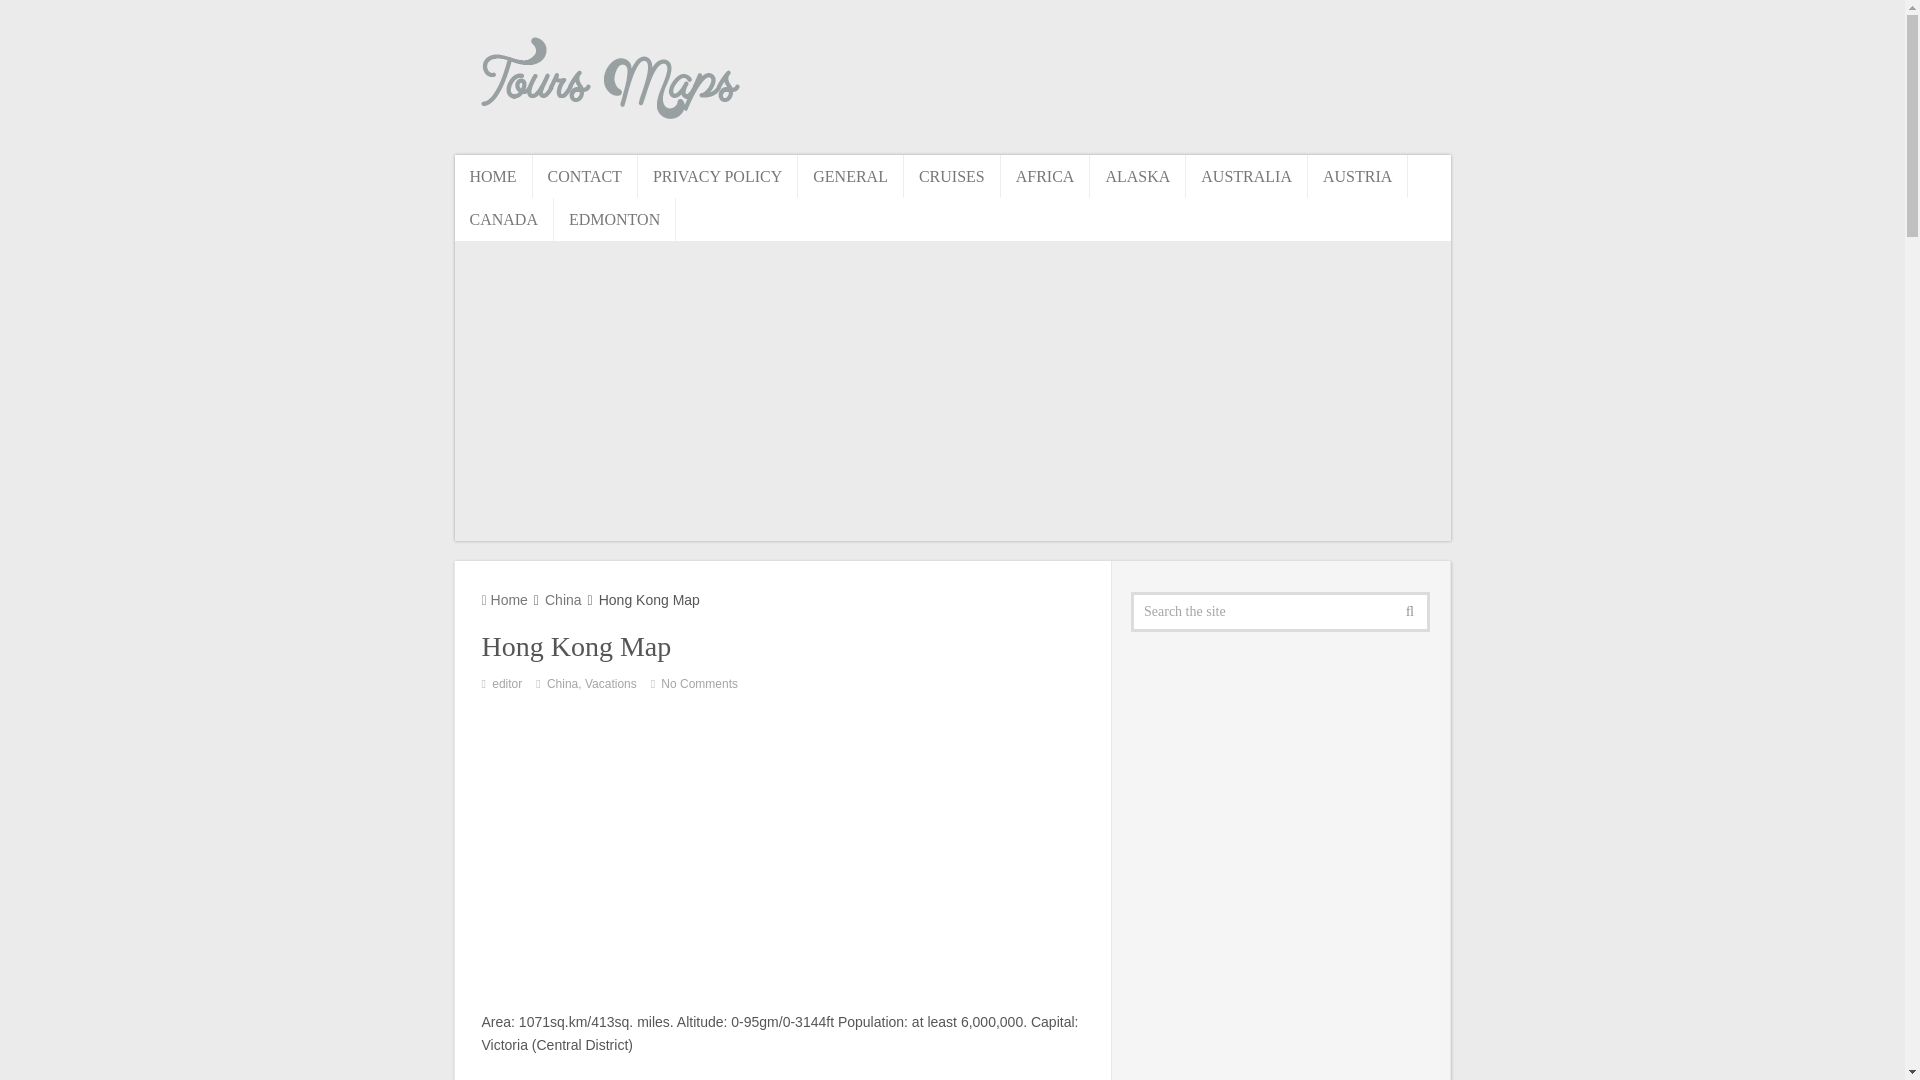 This screenshot has width=1920, height=1080. I want to click on HOME, so click(492, 176).